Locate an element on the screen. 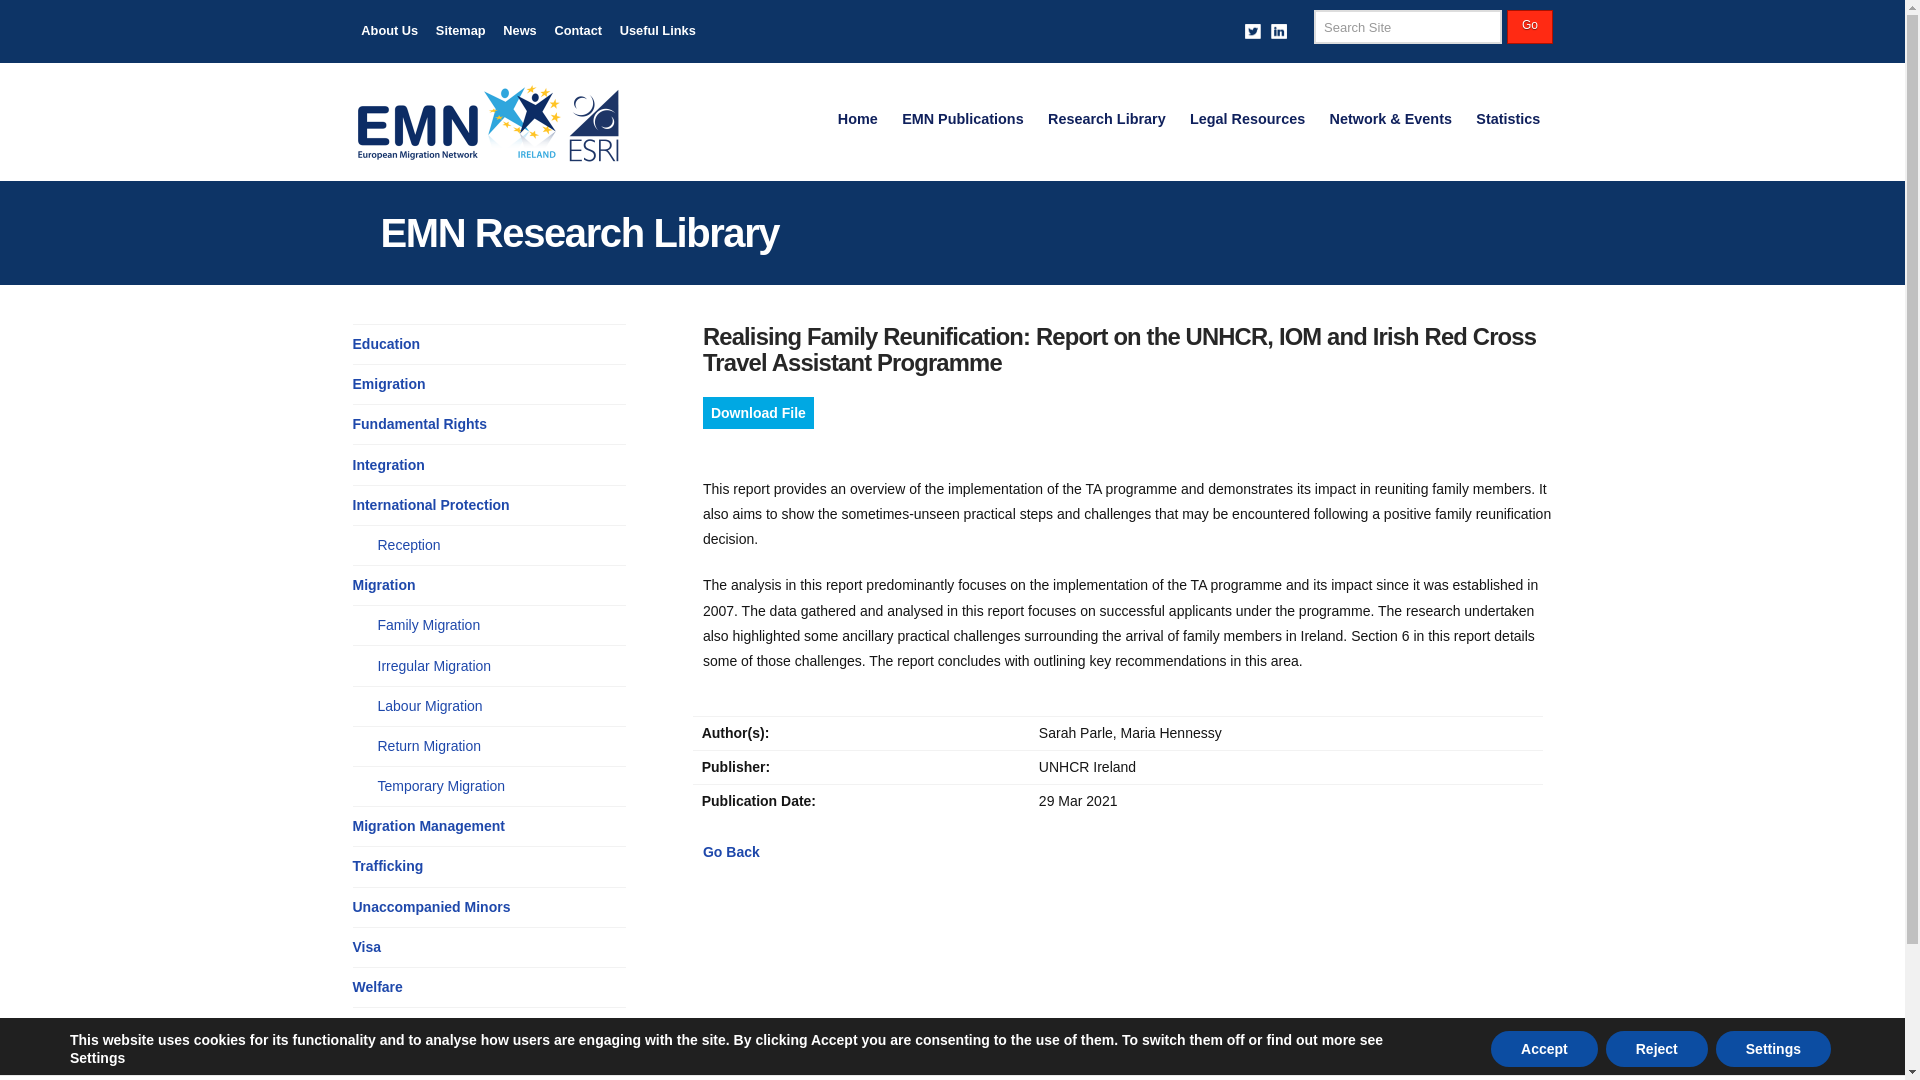  Fundamental Rights is located at coordinates (419, 424).